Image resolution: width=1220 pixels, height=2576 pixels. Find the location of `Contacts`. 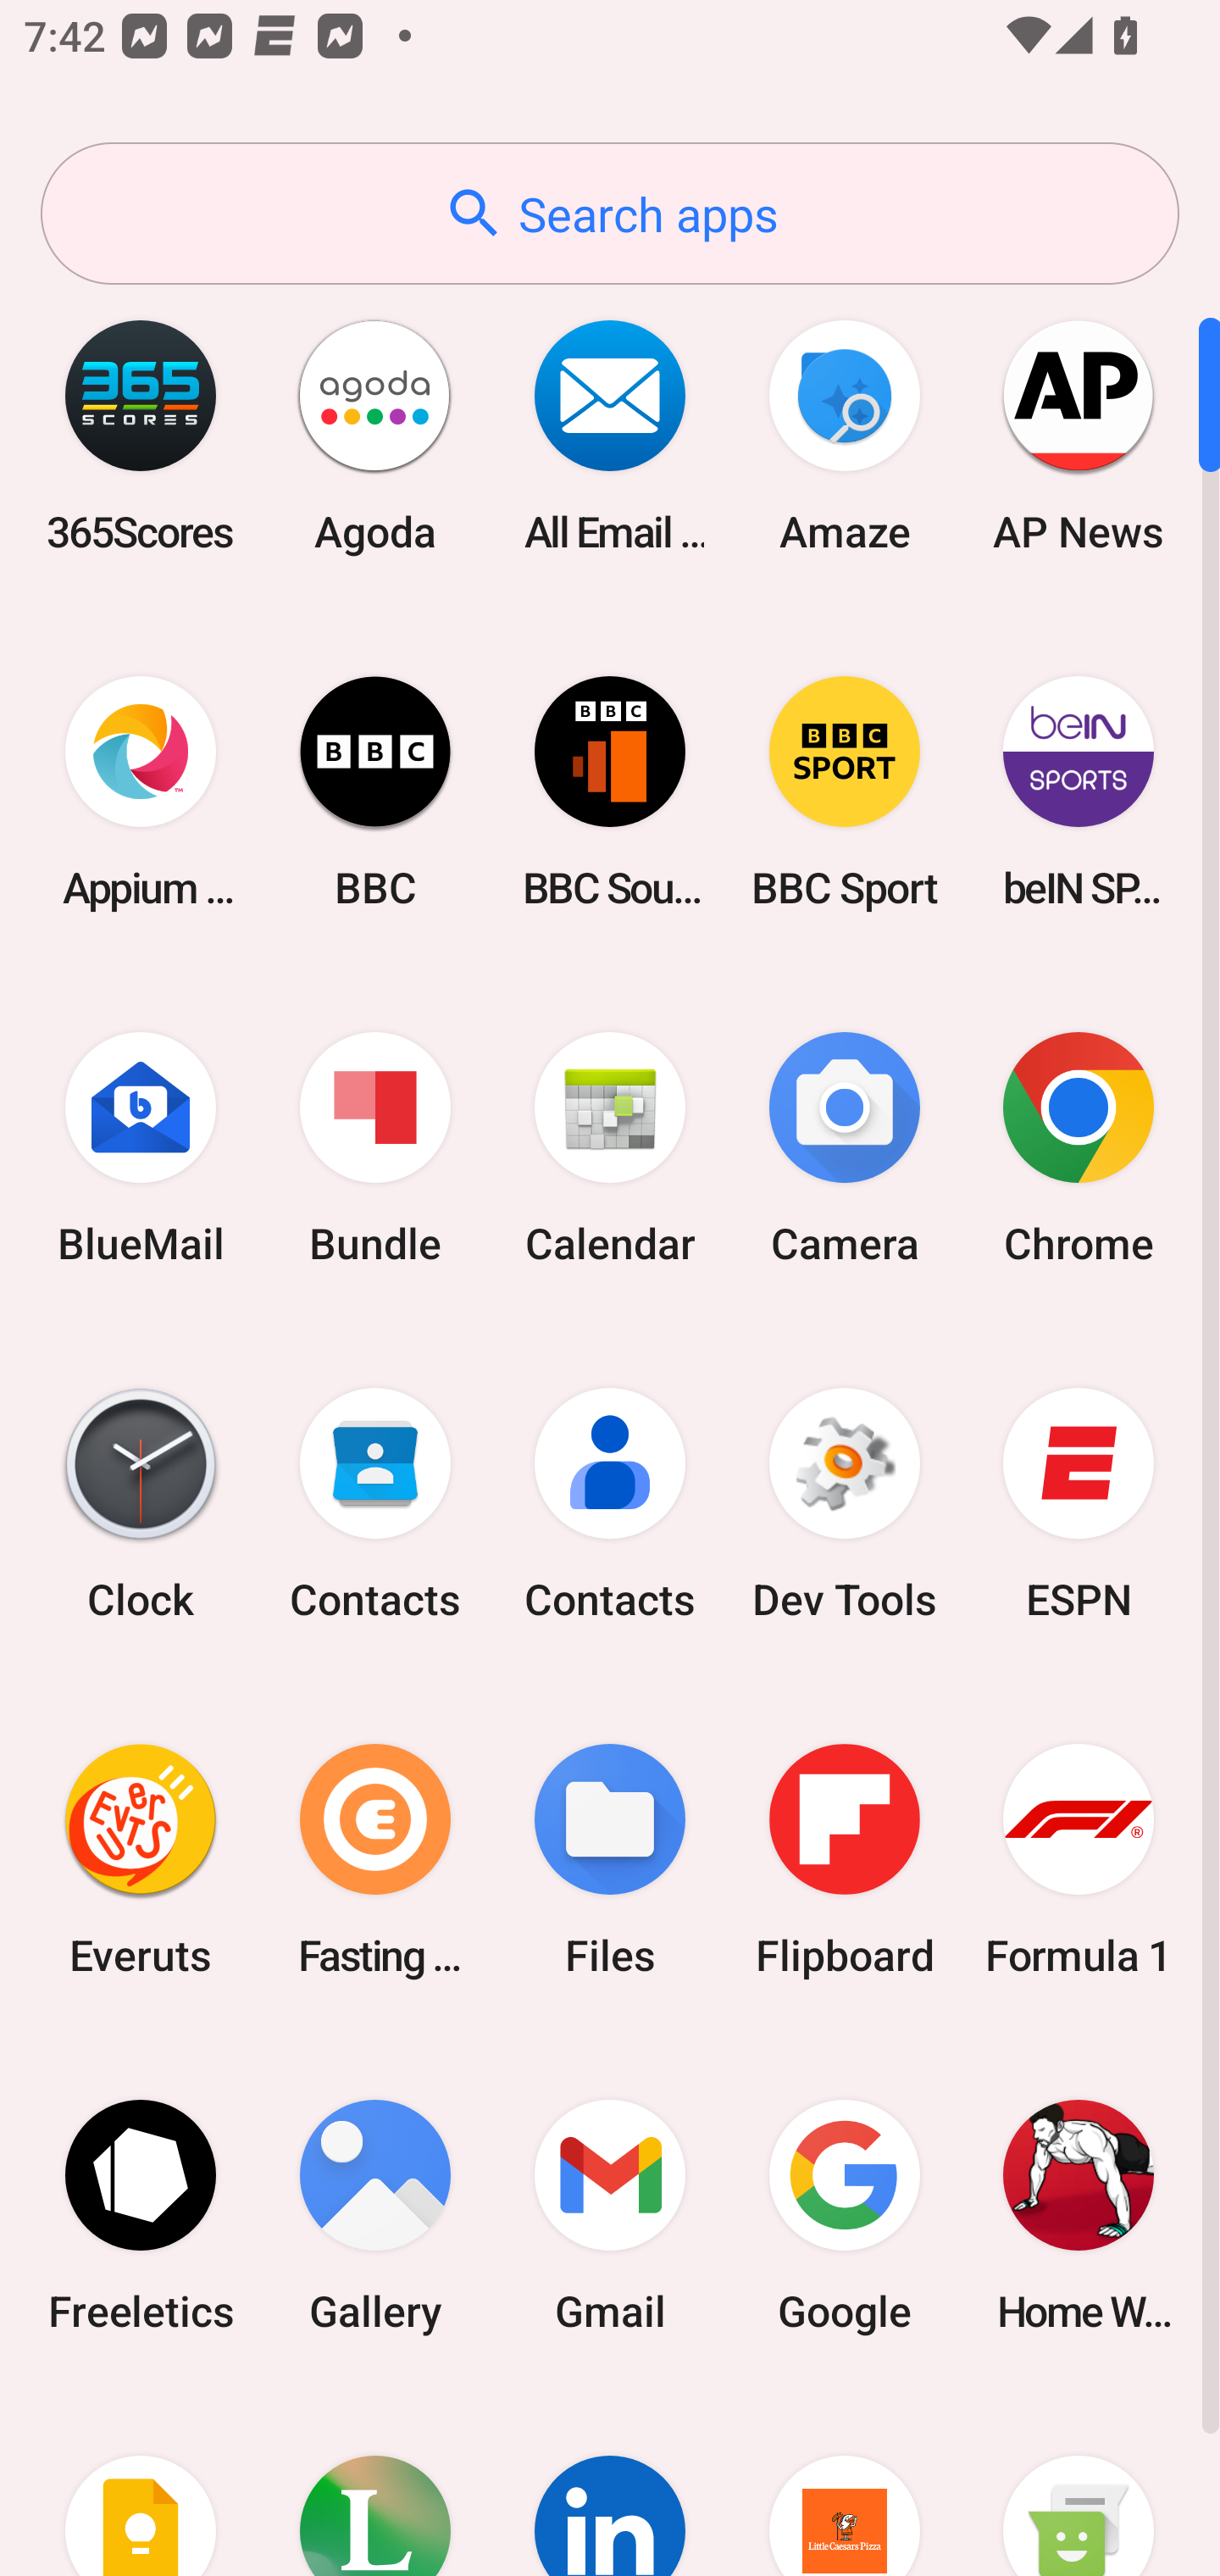

Contacts is located at coordinates (610, 1504).